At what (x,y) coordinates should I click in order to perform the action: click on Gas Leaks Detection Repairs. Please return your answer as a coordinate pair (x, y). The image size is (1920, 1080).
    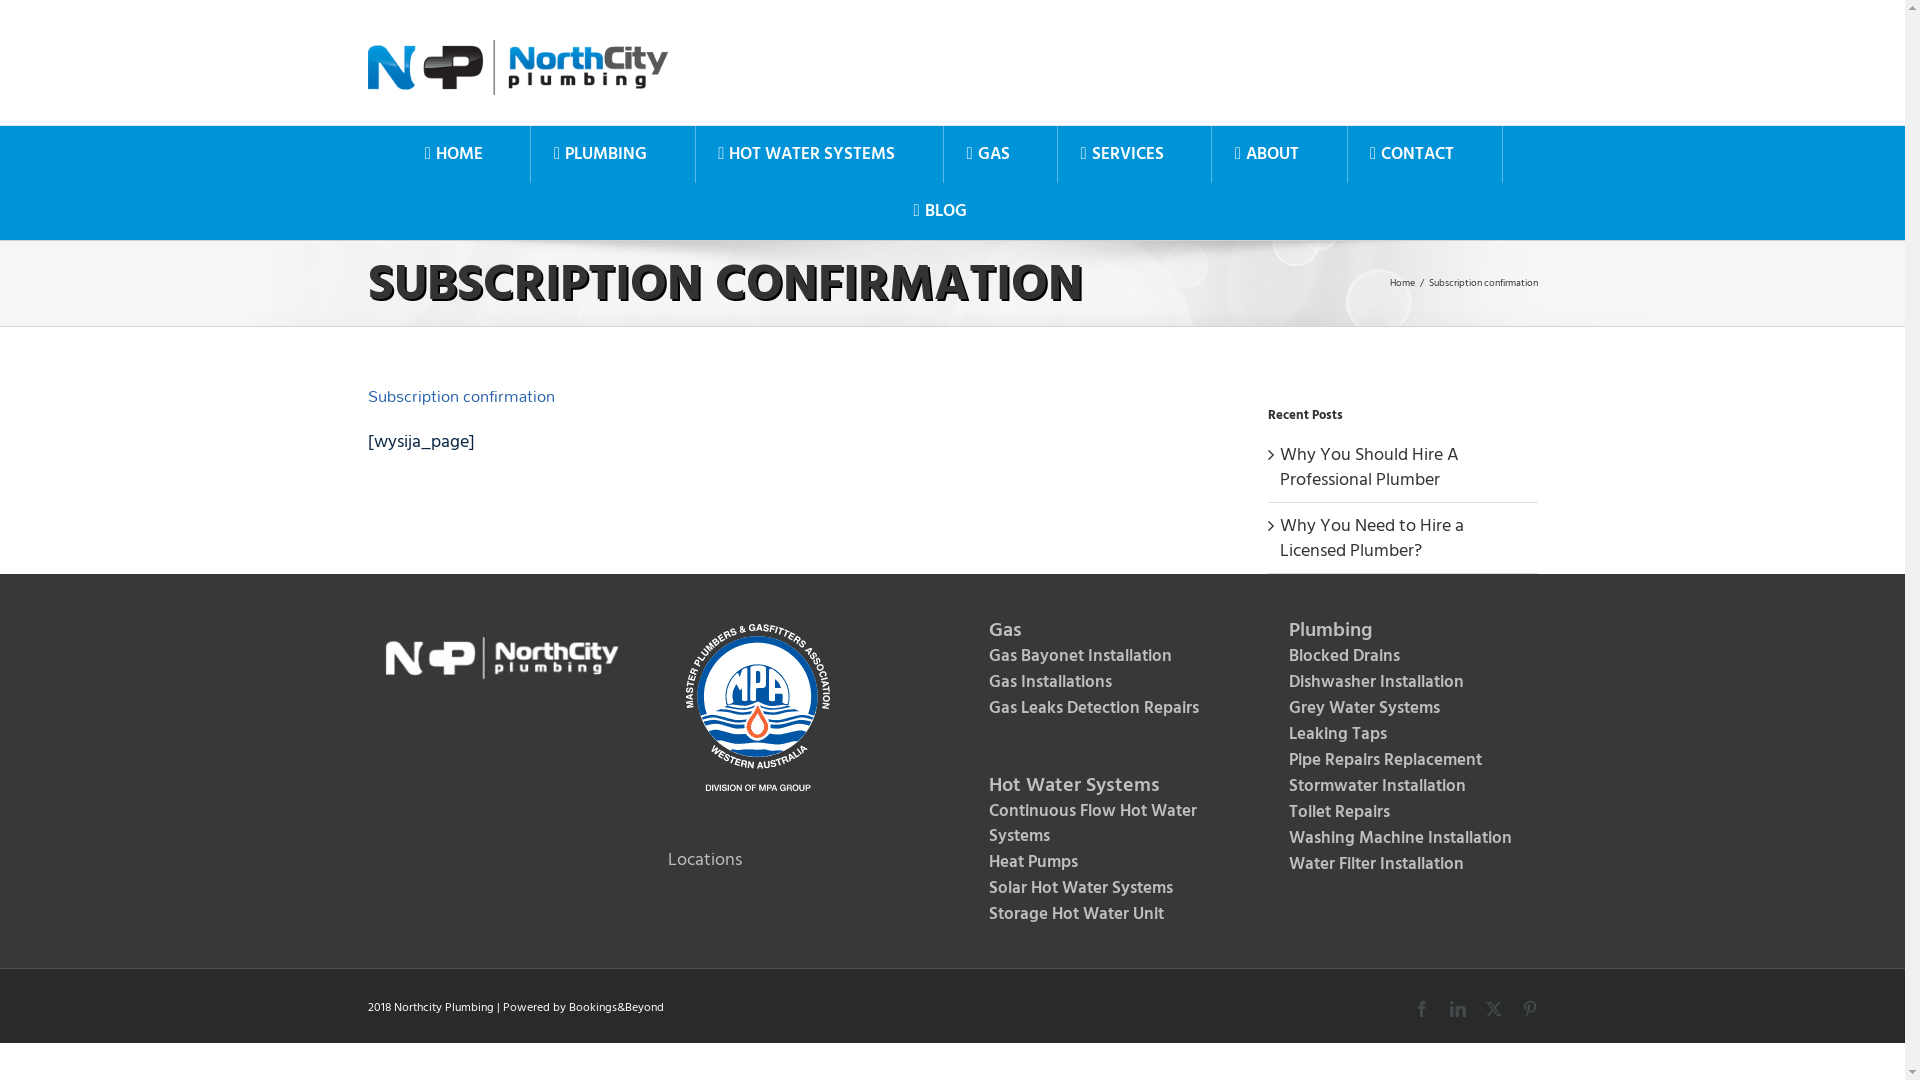
    Looking at the image, I should click on (1102, 709).